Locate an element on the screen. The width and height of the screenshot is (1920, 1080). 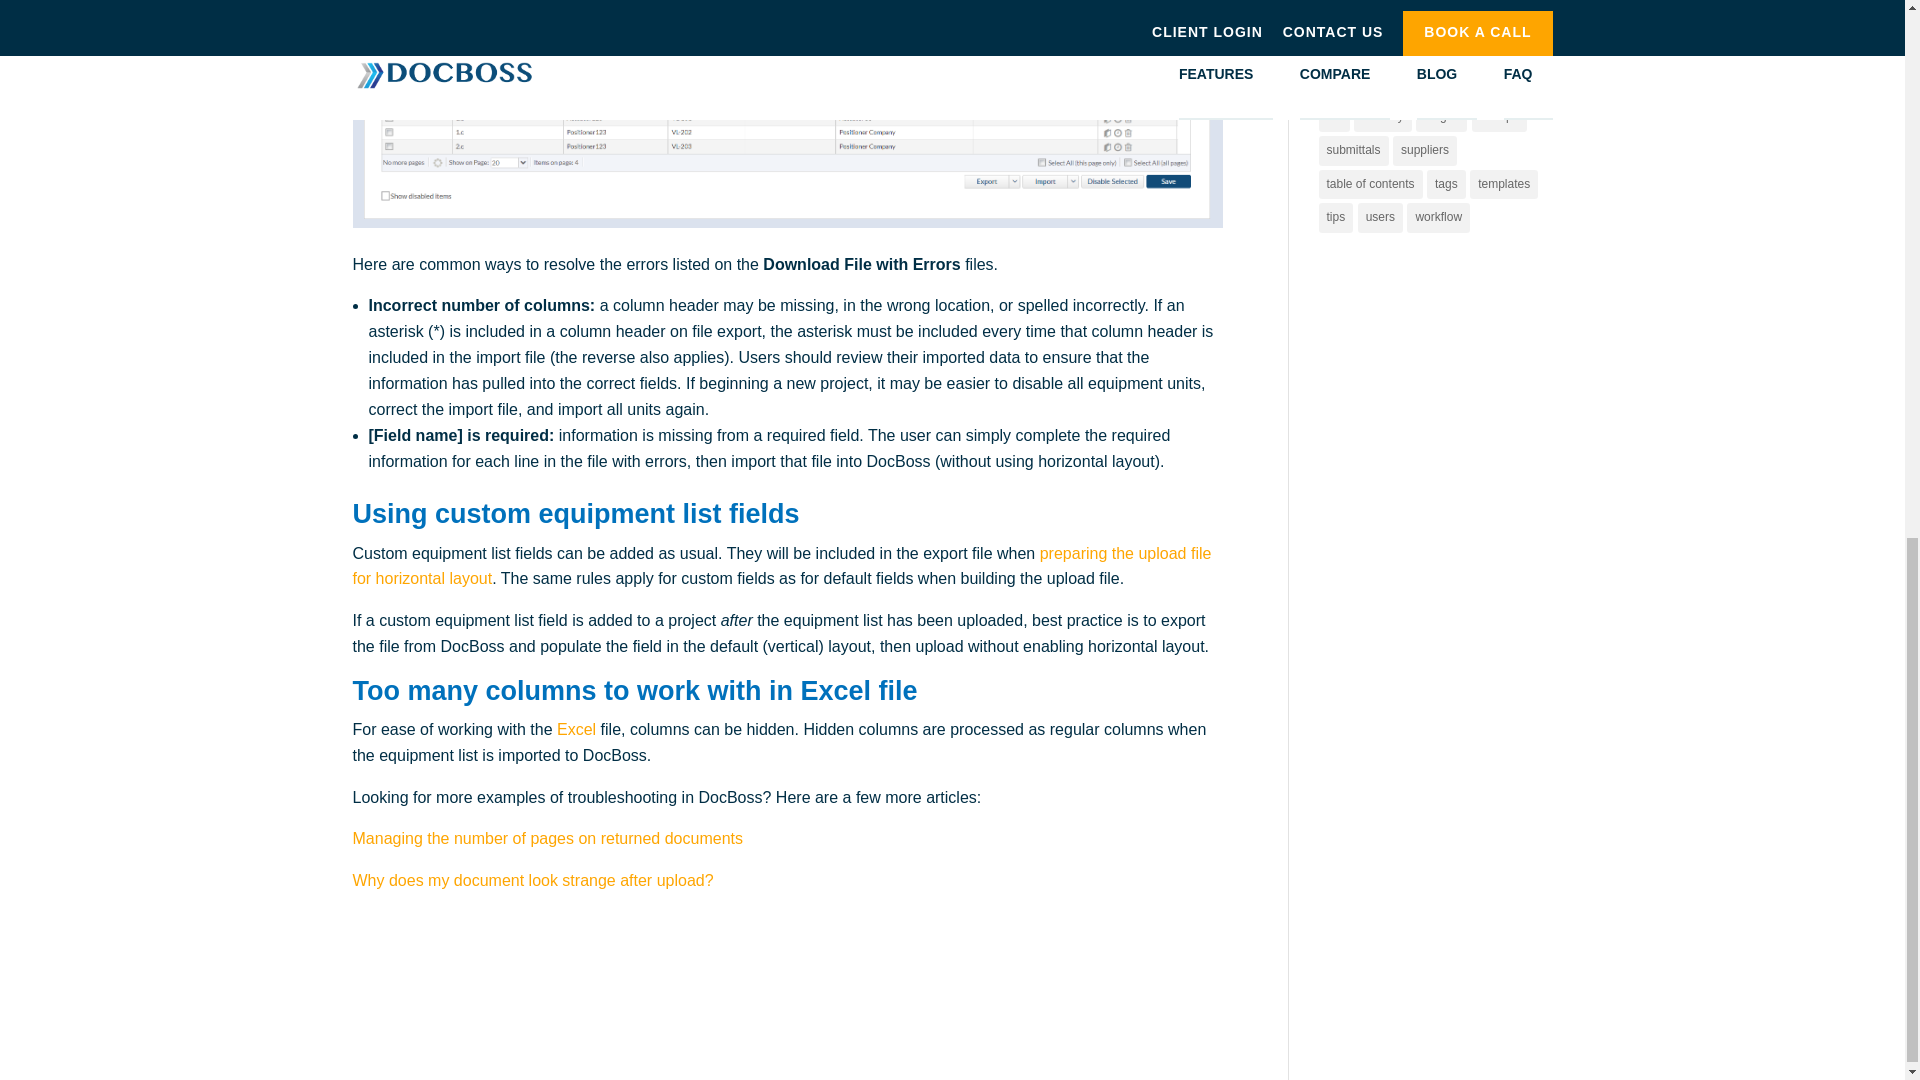
Managing the number of pages on returned documents is located at coordinates (546, 838).